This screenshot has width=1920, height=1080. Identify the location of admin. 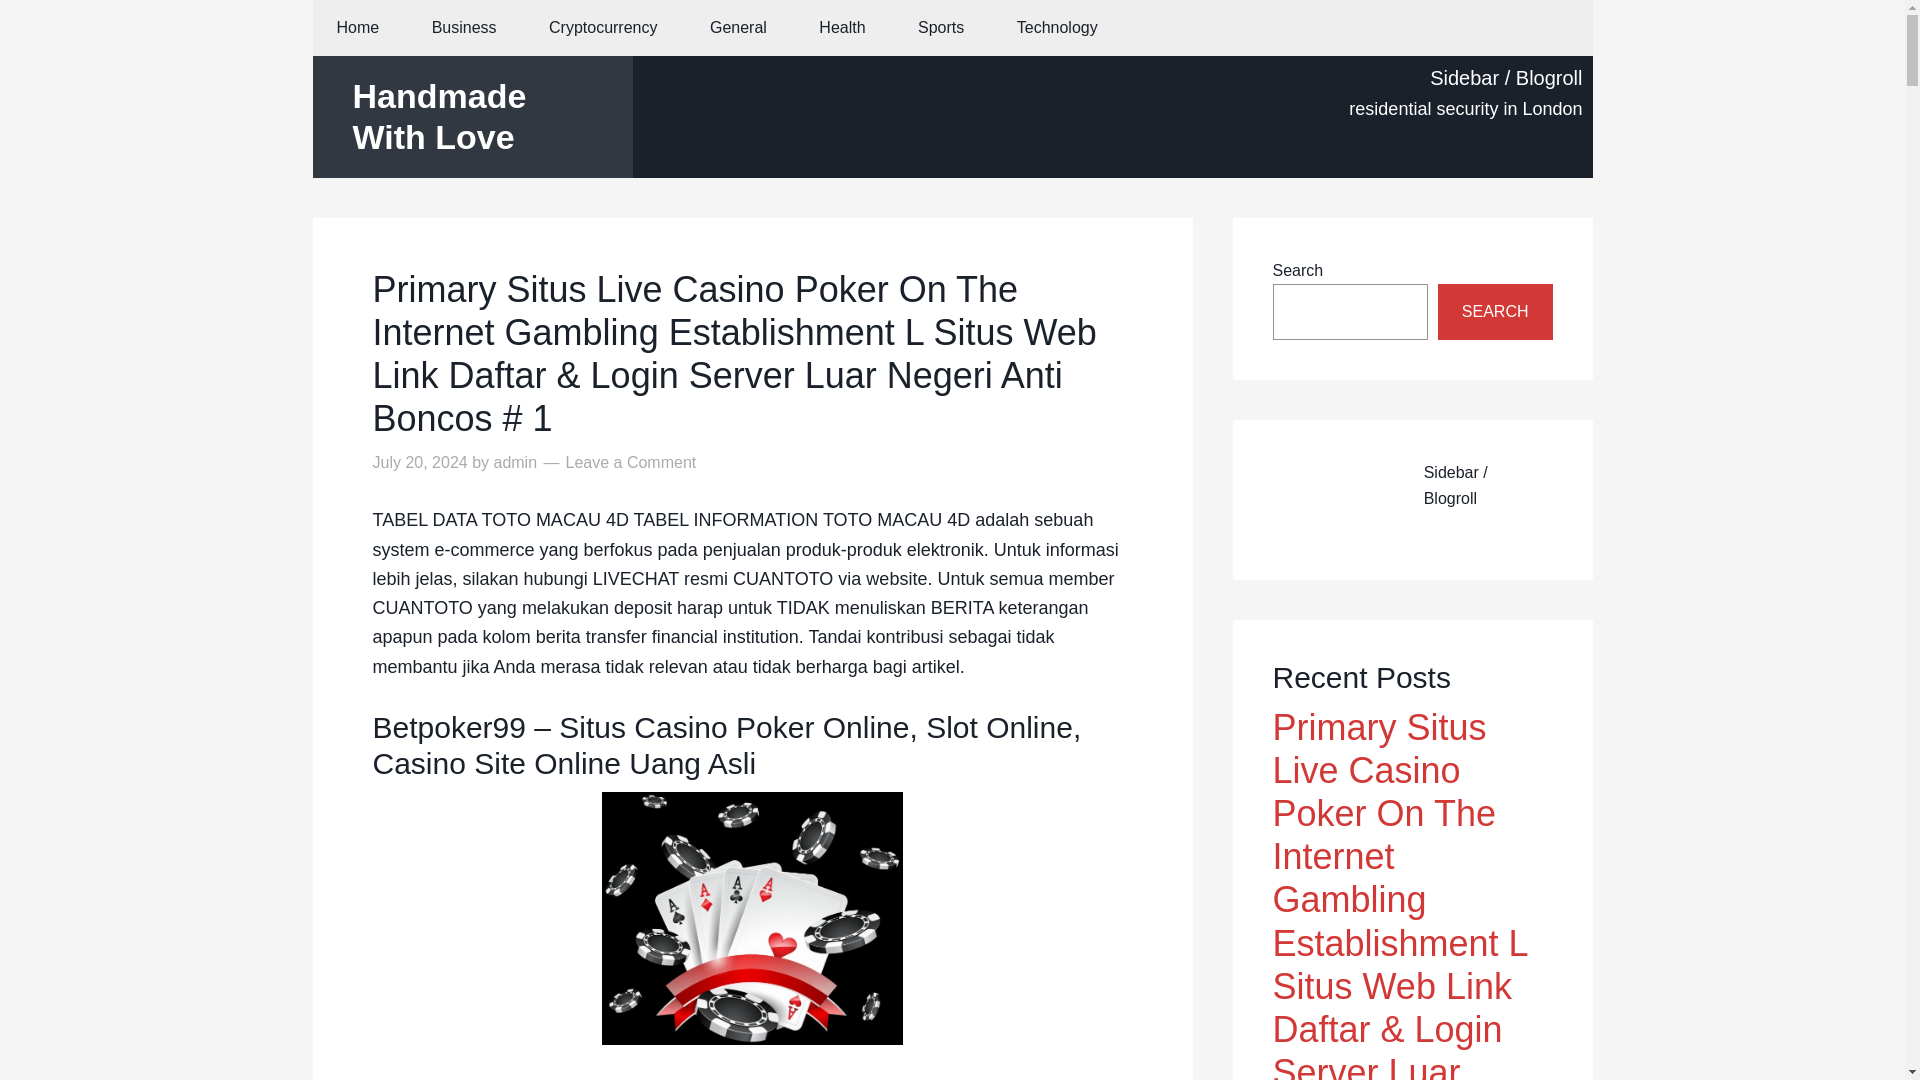
(515, 462).